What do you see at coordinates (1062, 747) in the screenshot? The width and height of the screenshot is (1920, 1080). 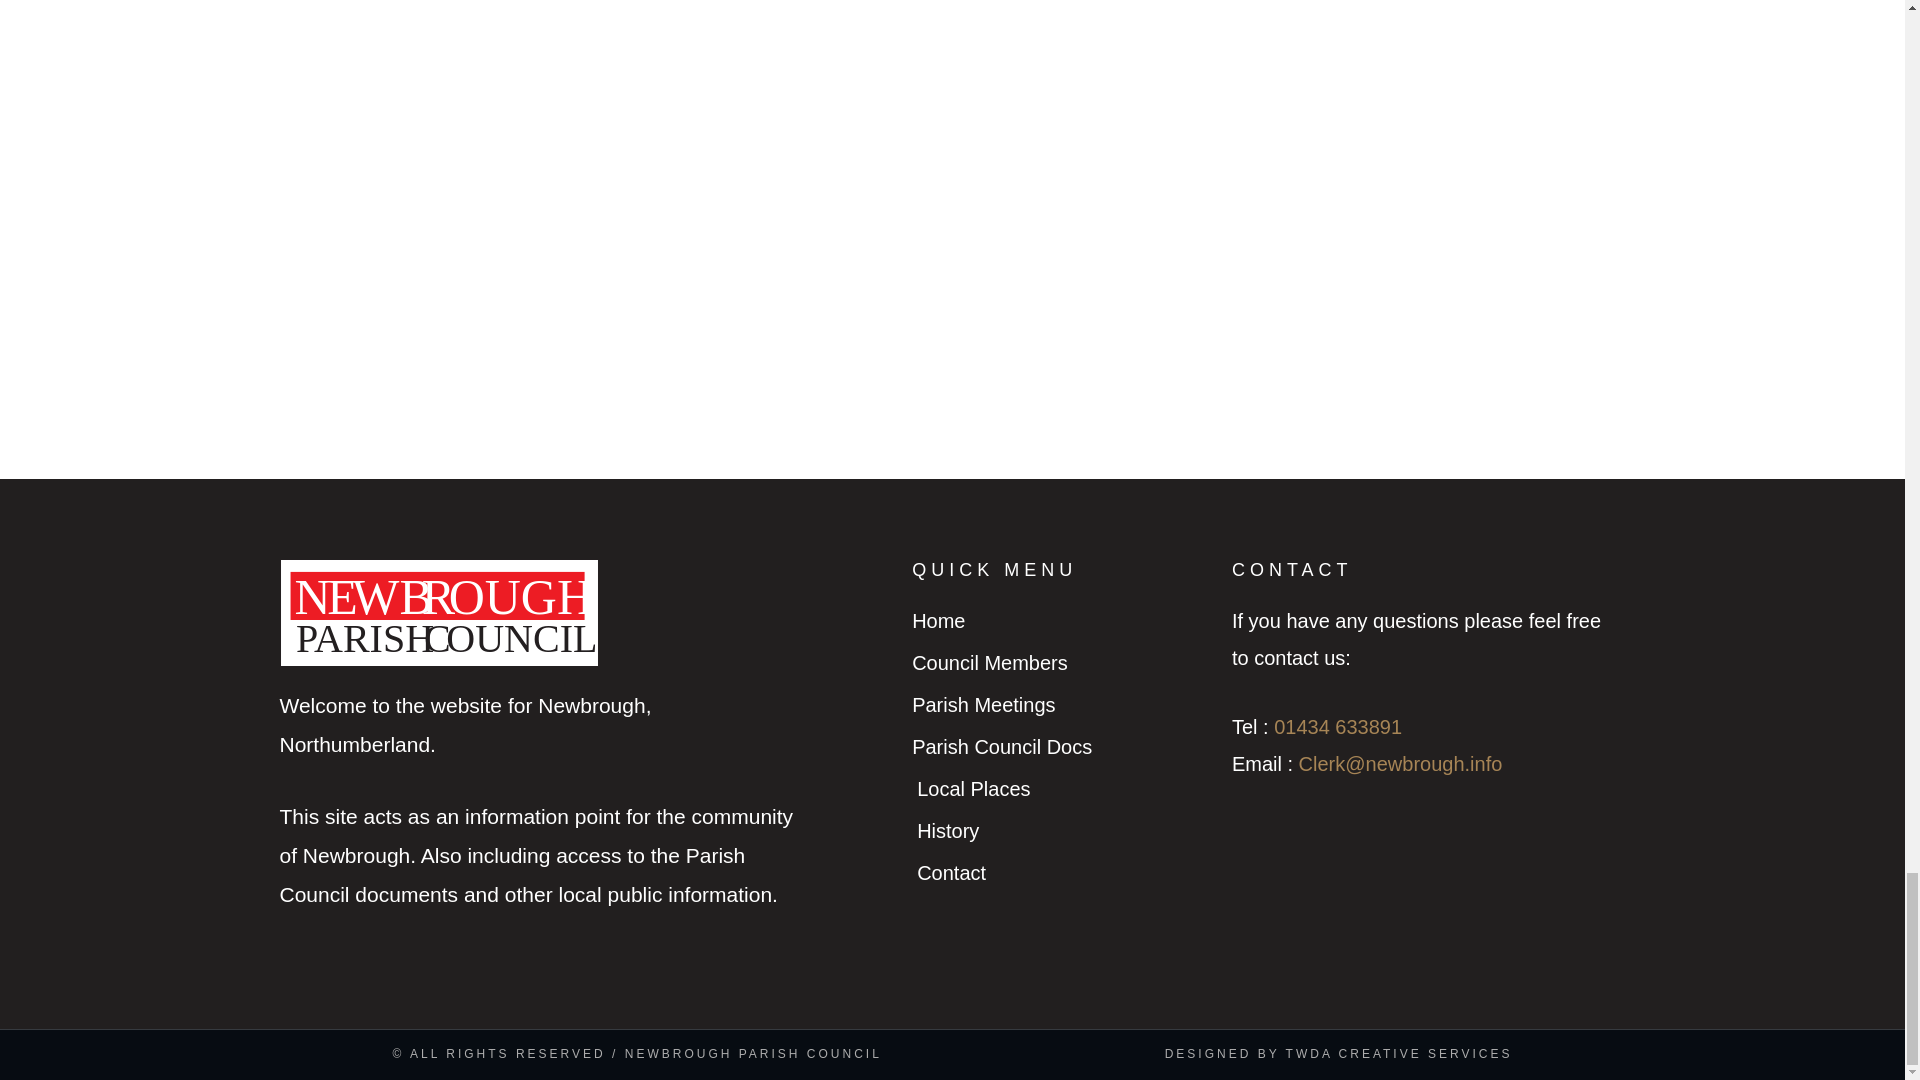 I see `Parish Council Docs` at bounding box center [1062, 747].